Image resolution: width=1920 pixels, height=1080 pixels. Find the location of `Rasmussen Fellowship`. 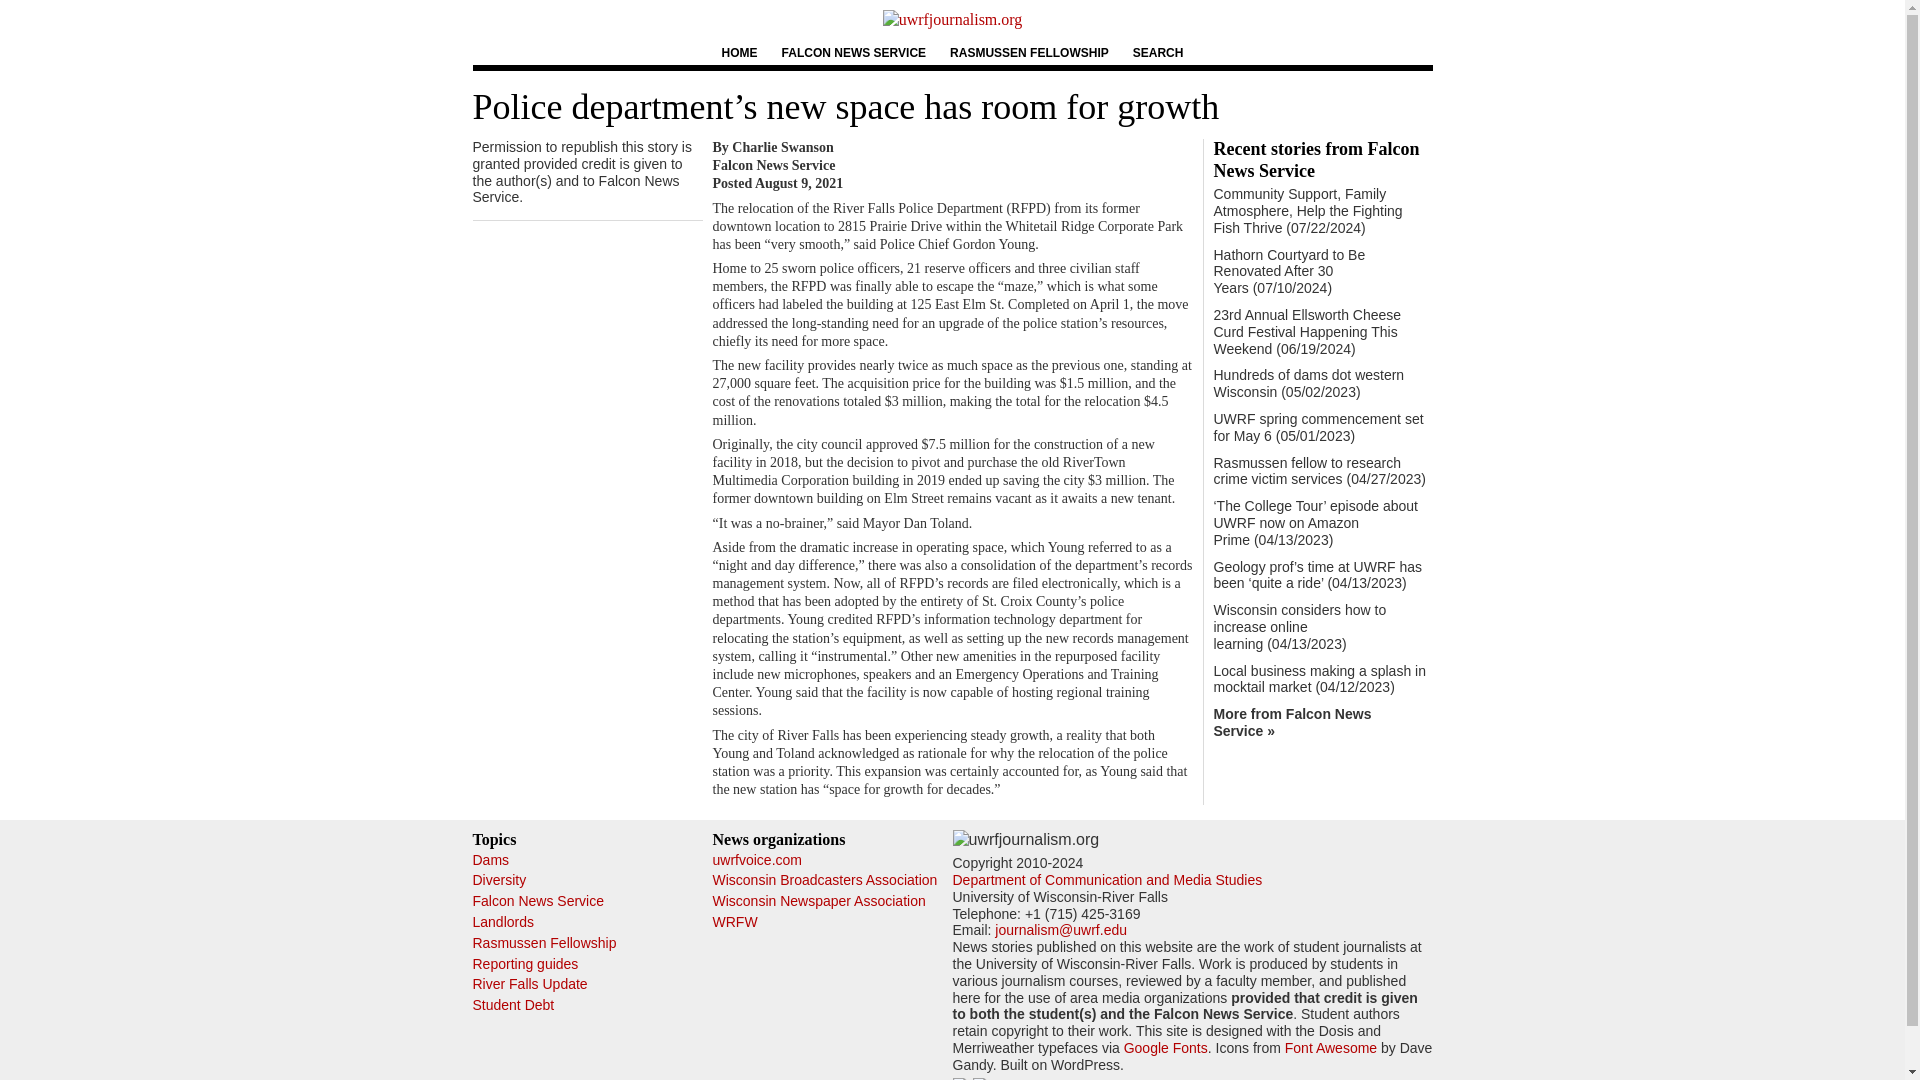

Rasmussen Fellowship is located at coordinates (544, 943).